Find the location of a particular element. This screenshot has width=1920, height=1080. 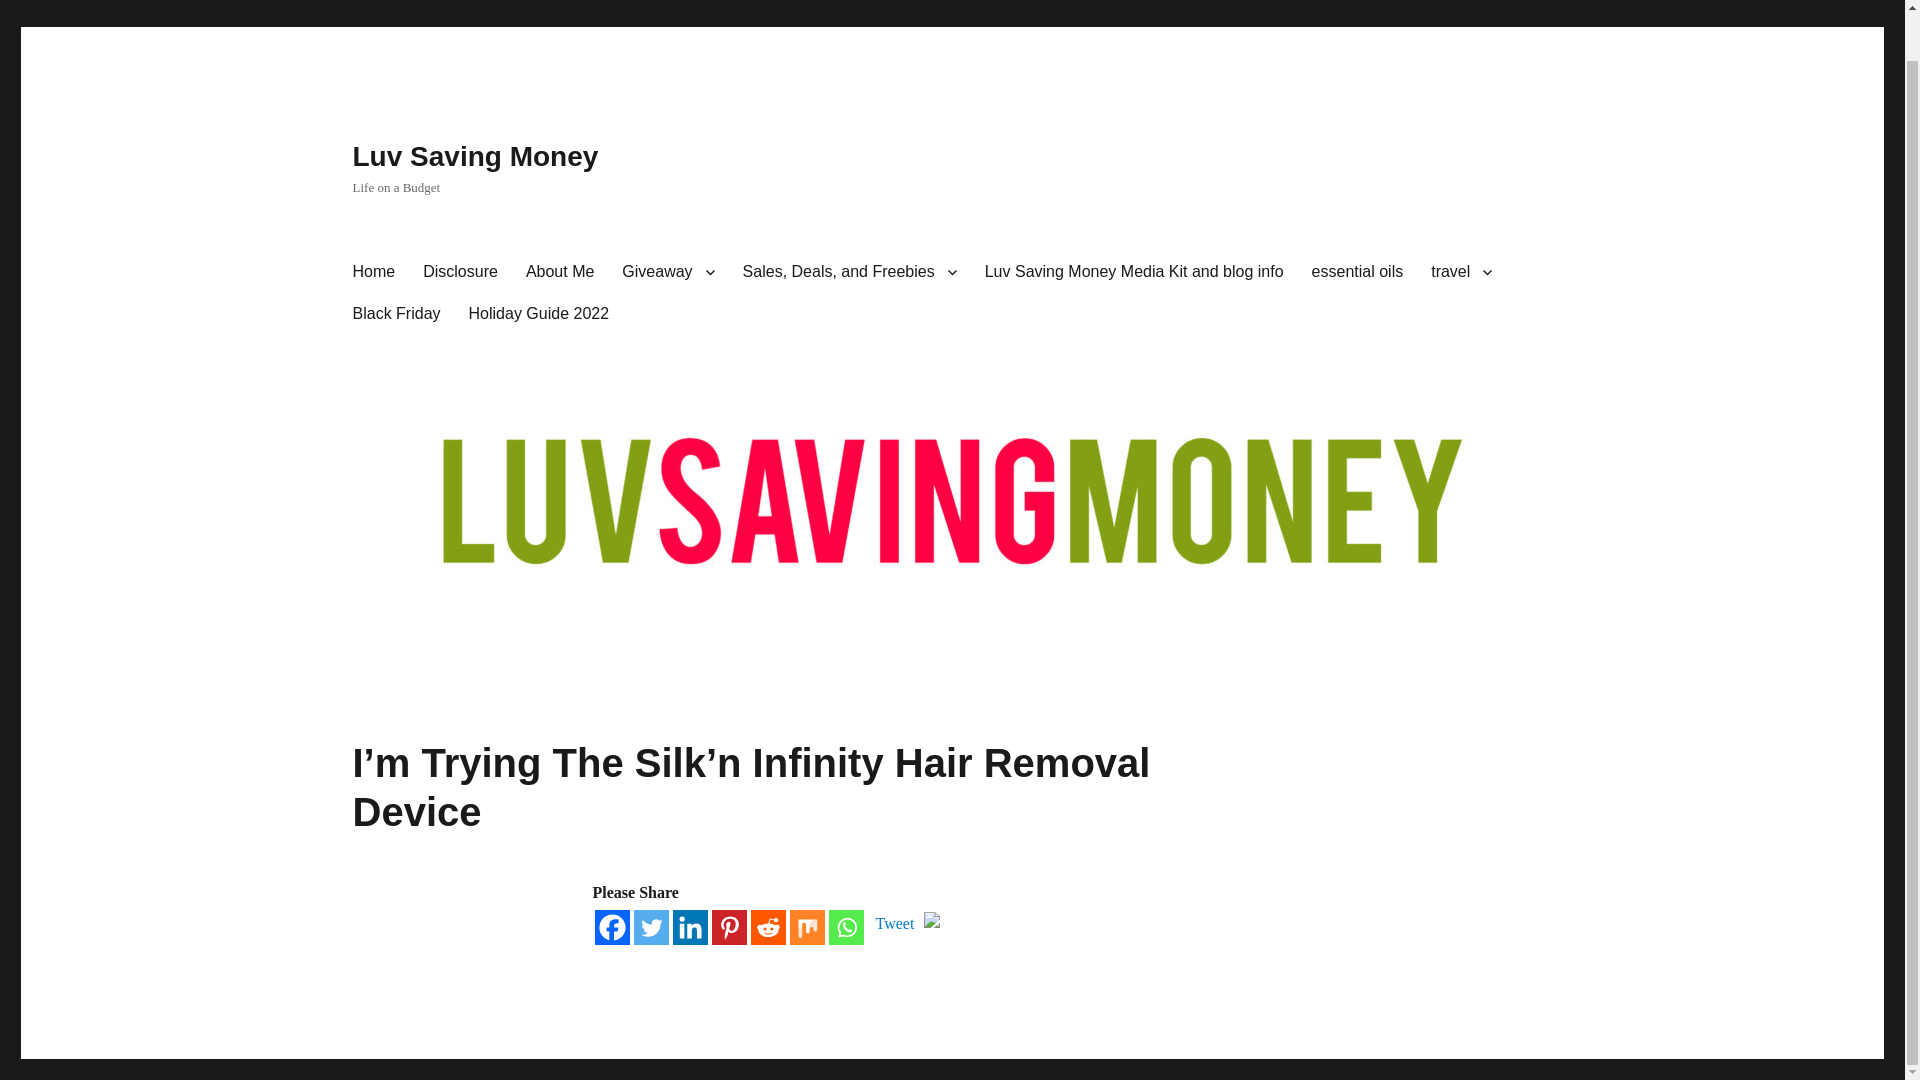

Giveaway is located at coordinates (668, 271).